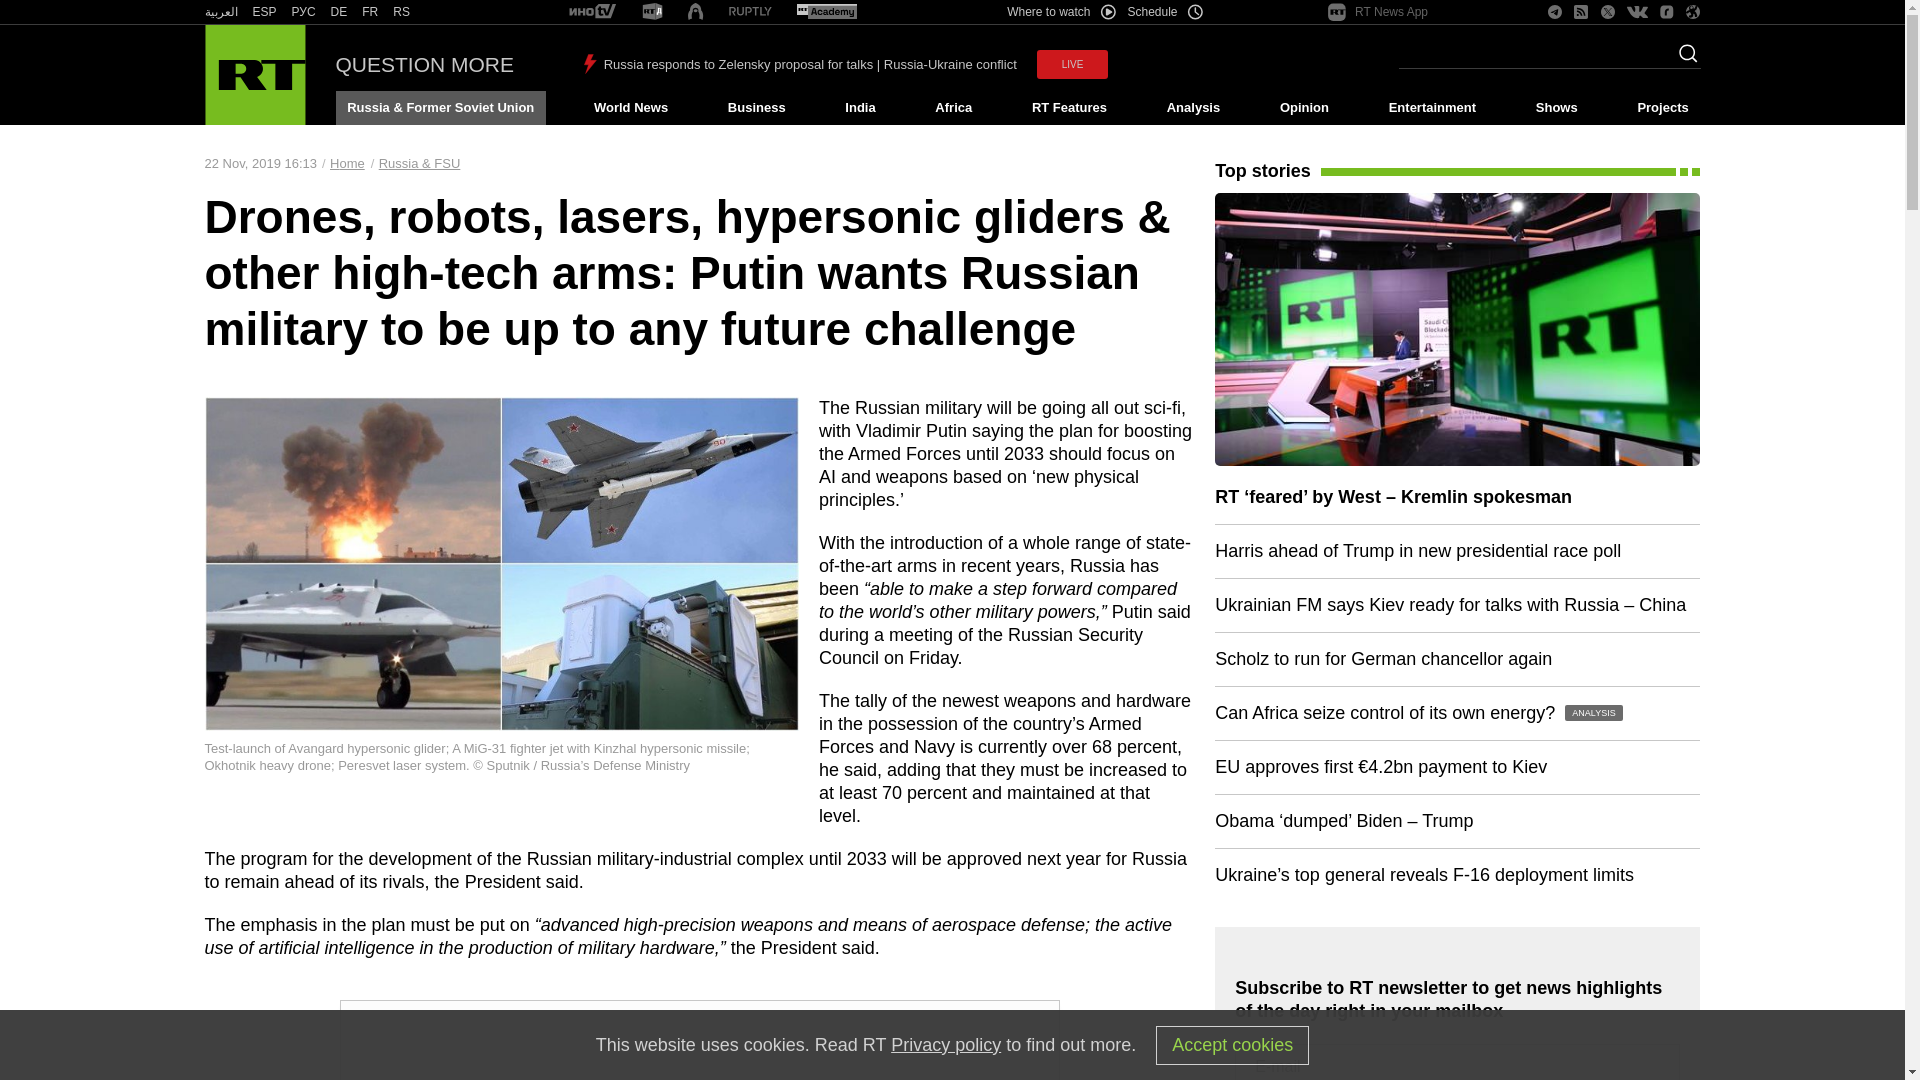 The width and height of the screenshot is (1920, 1080). Describe the element at coordinates (652, 12) in the screenshot. I see `RT ` at that location.